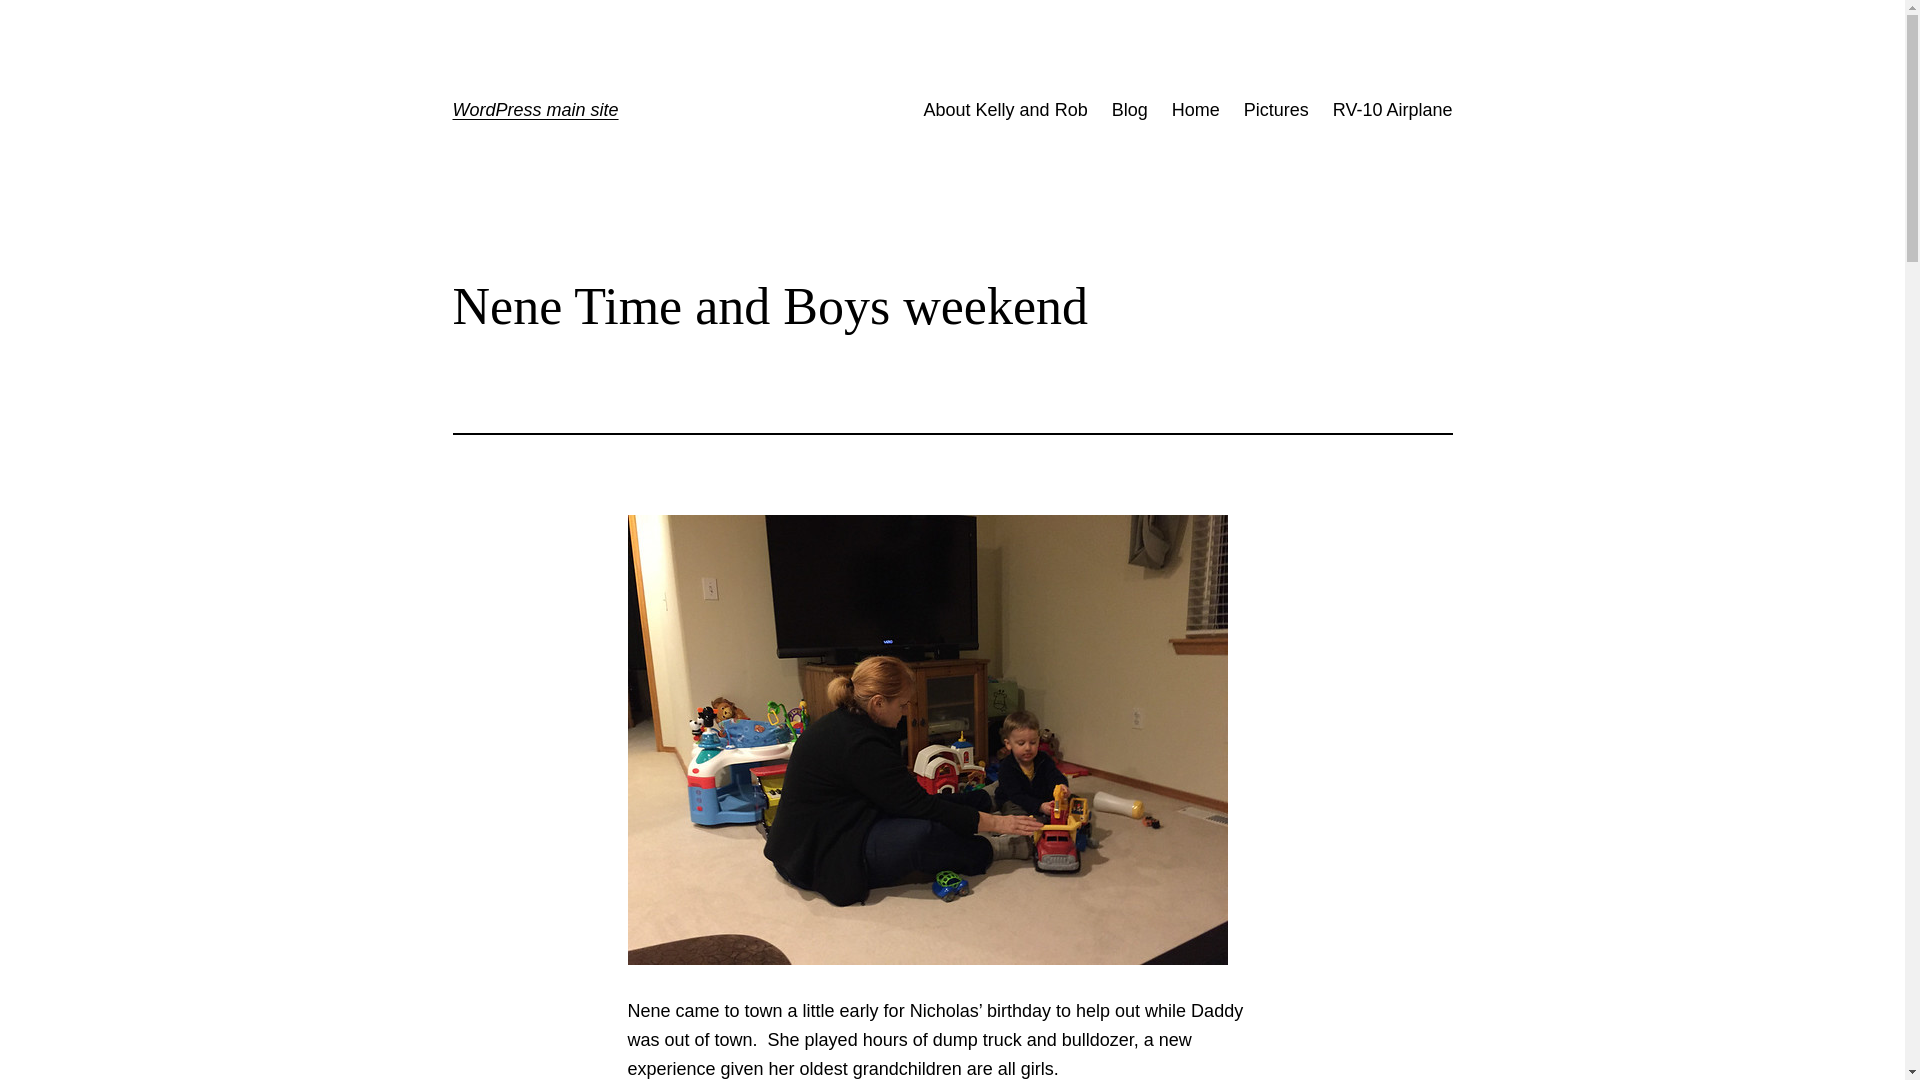 The width and height of the screenshot is (1920, 1080). I want to click on Blog, so click(1130, 110).